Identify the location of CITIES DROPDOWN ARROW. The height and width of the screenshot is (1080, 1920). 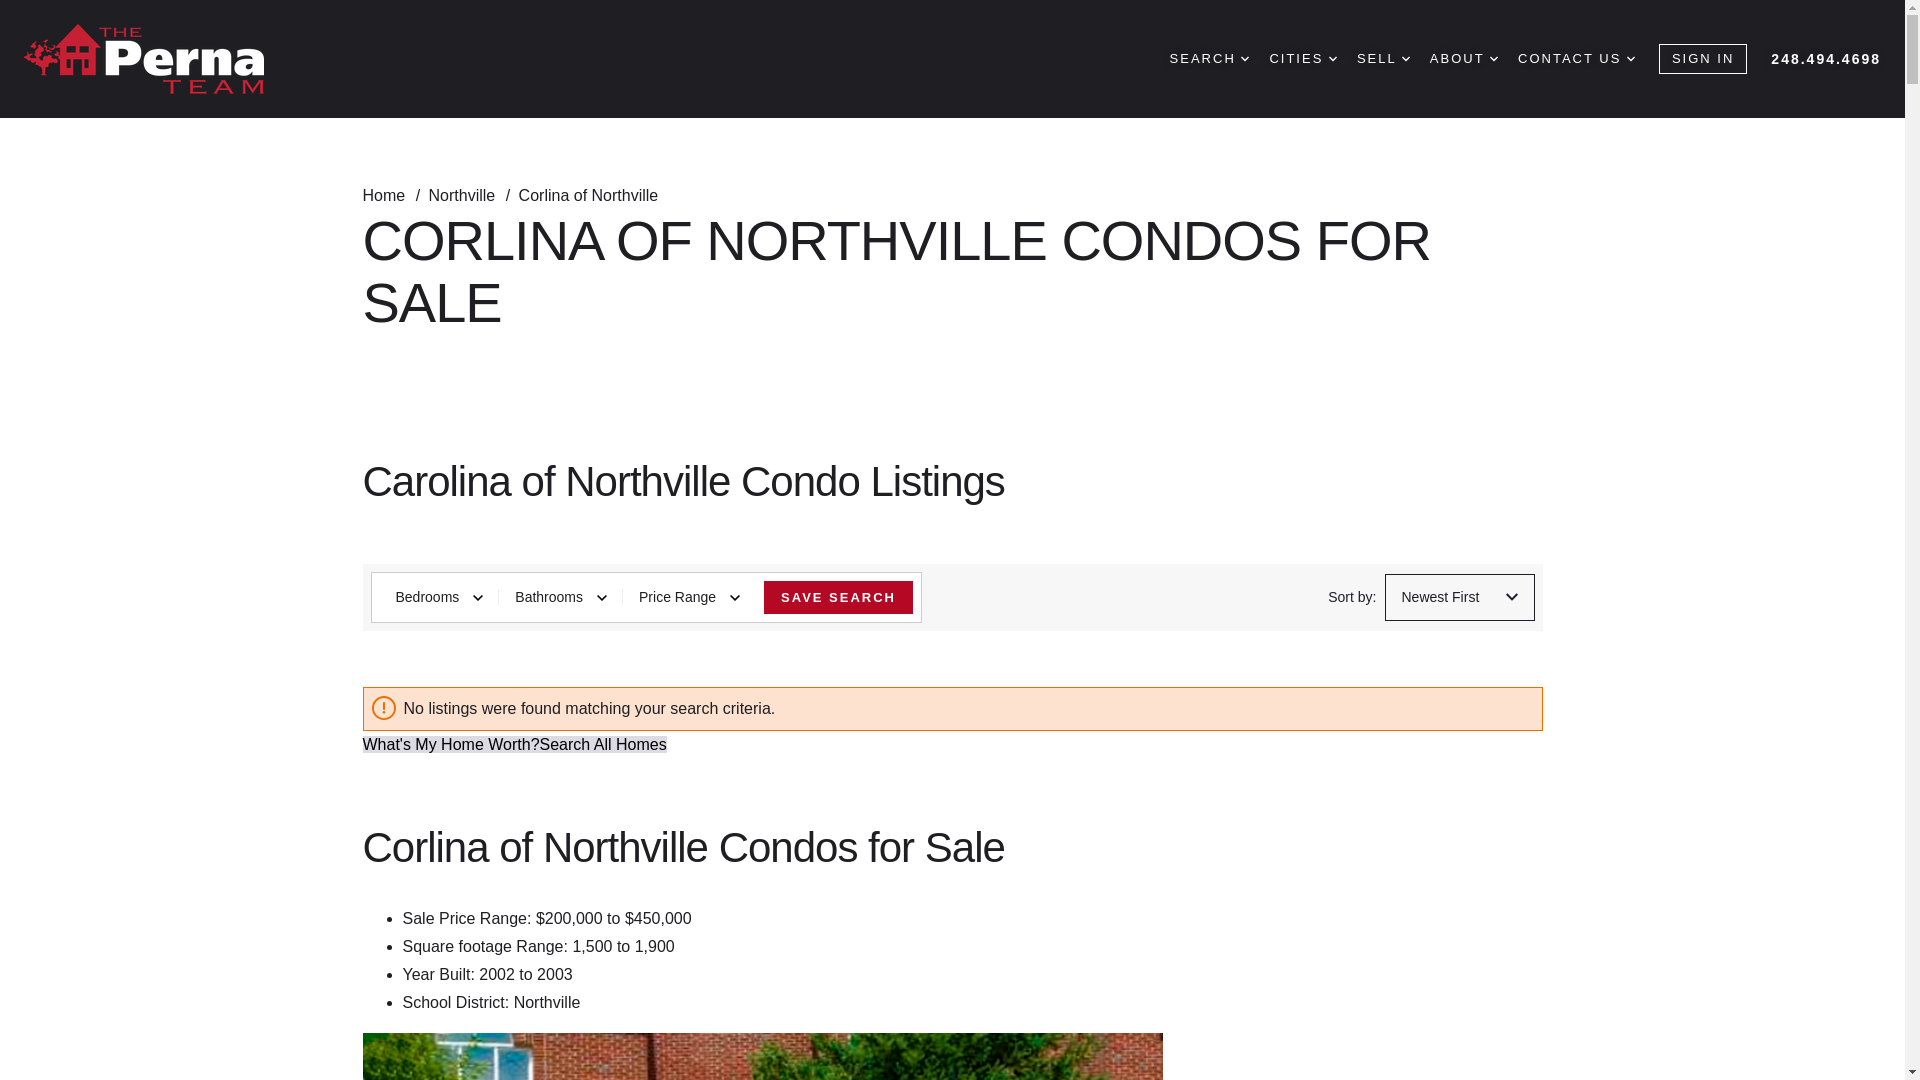
(1302, 59).